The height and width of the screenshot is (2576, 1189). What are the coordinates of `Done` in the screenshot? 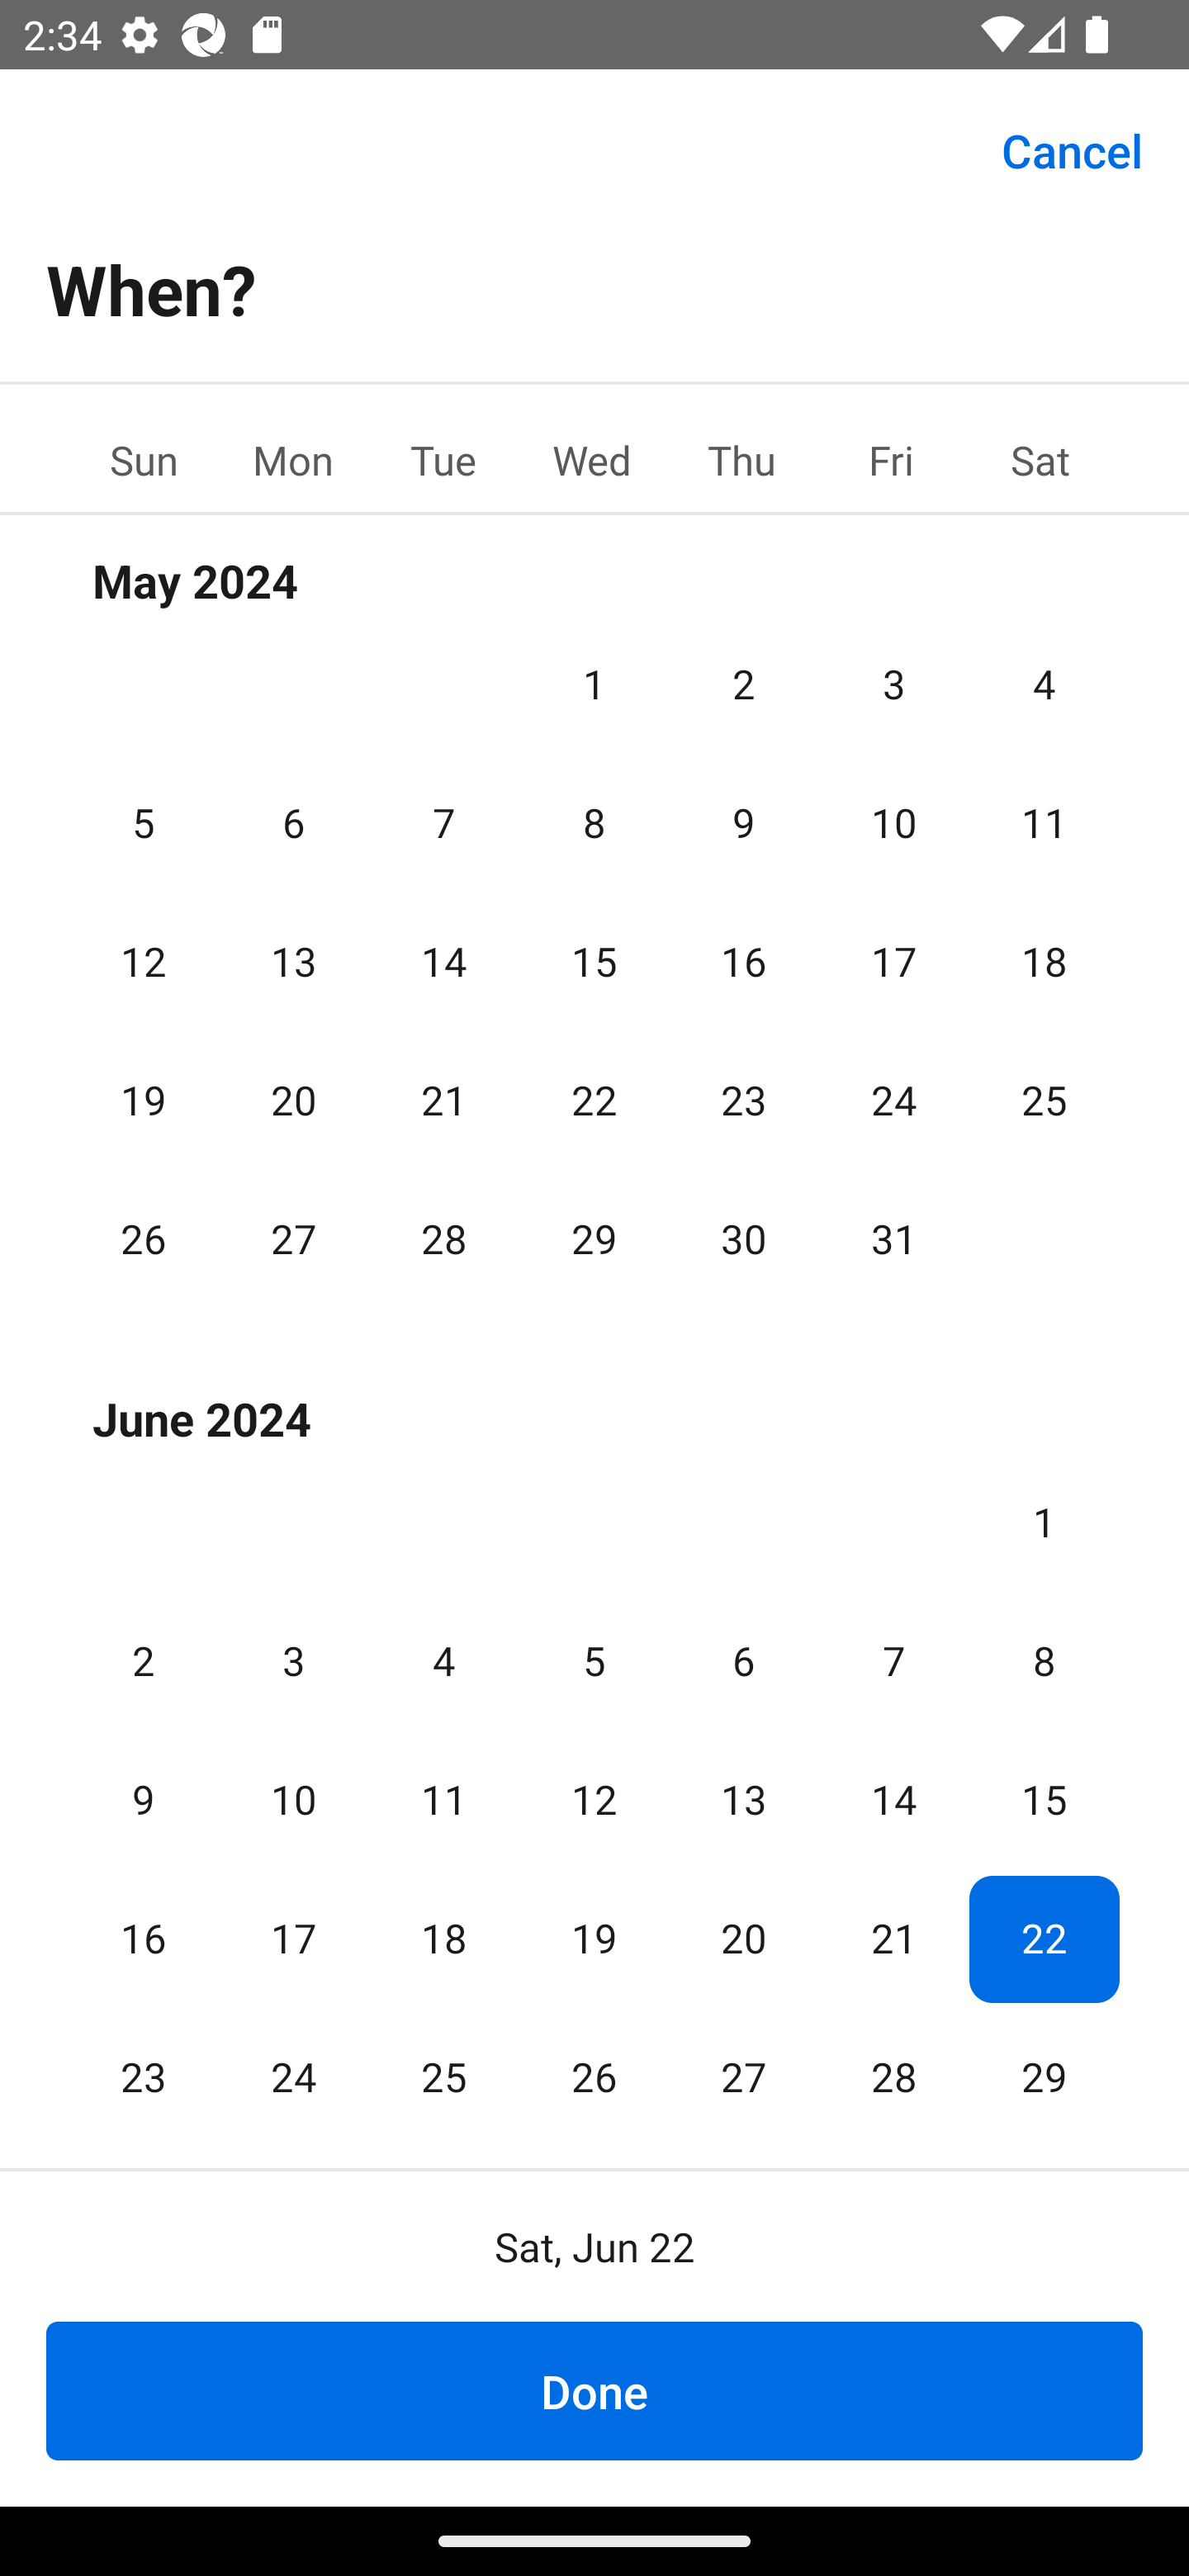 It's located at (594, 2390).